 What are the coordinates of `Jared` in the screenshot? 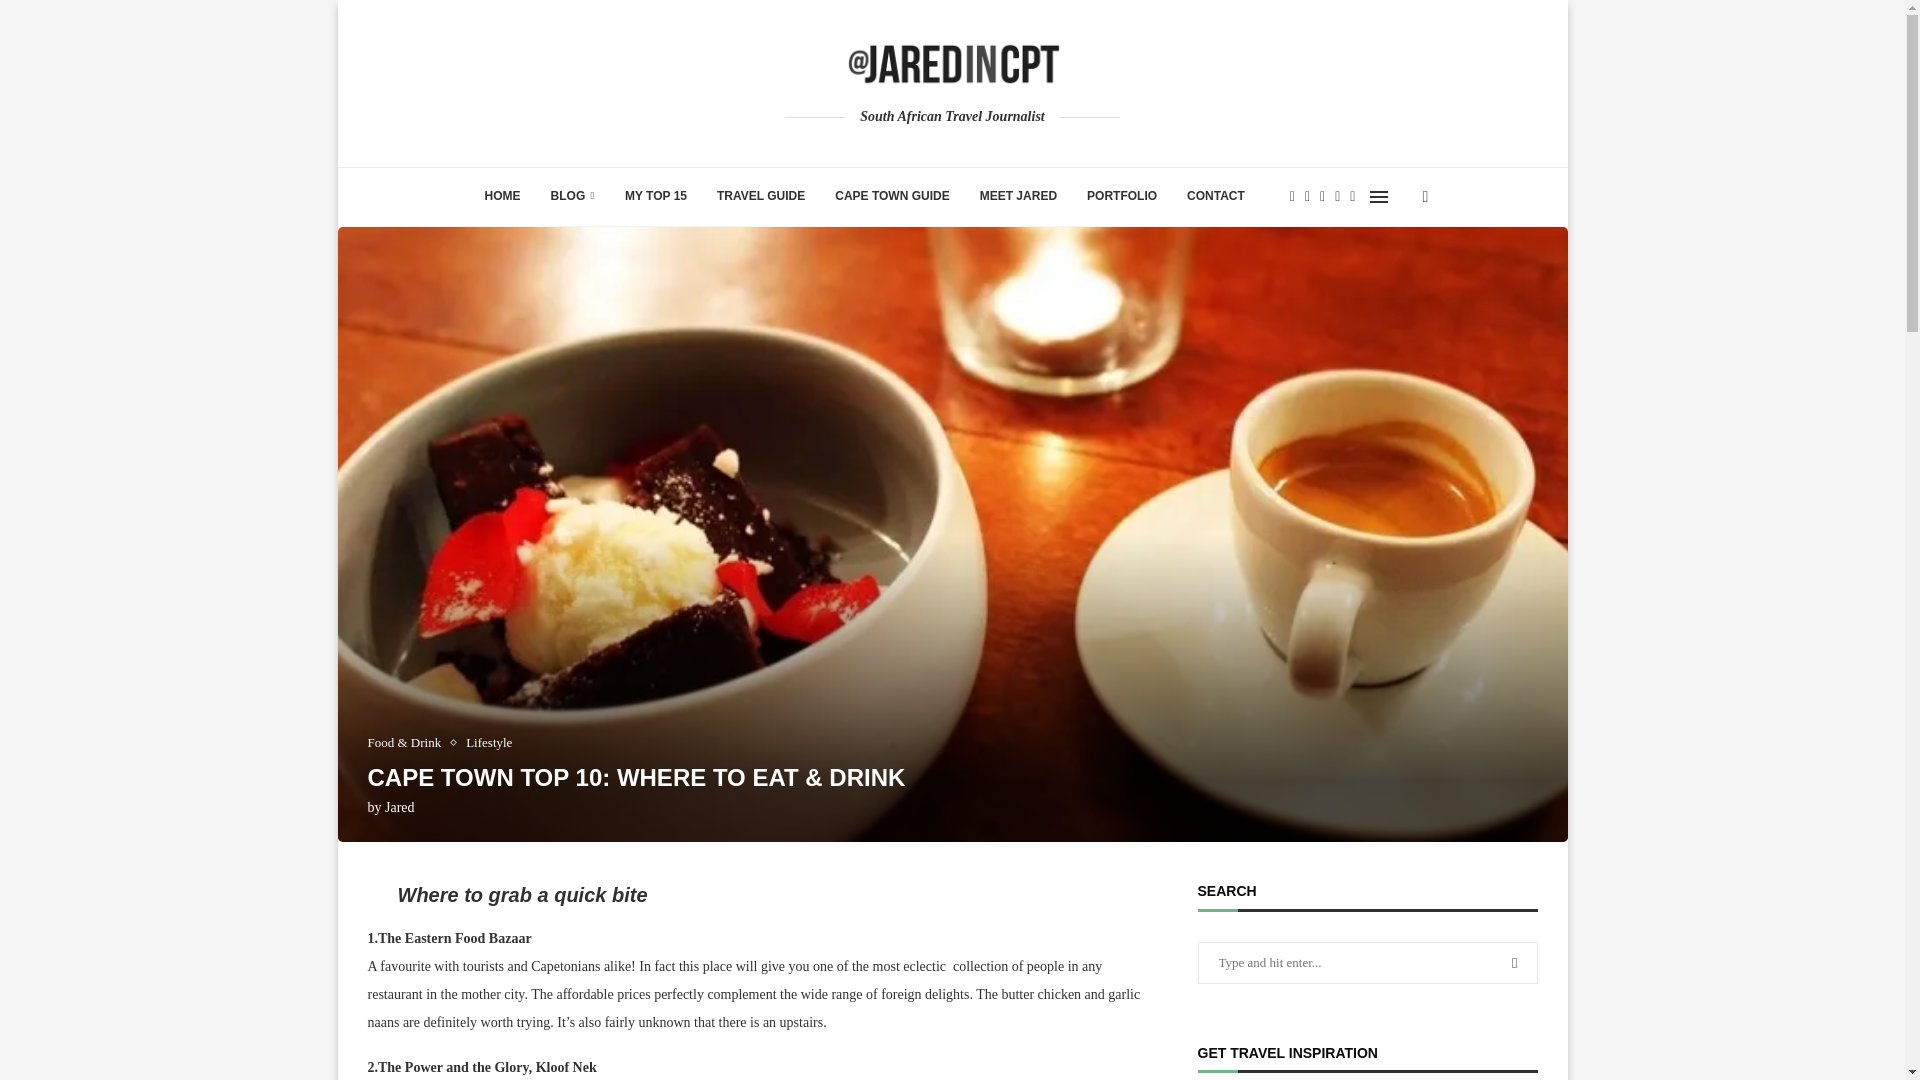 It's located at (400, 808).